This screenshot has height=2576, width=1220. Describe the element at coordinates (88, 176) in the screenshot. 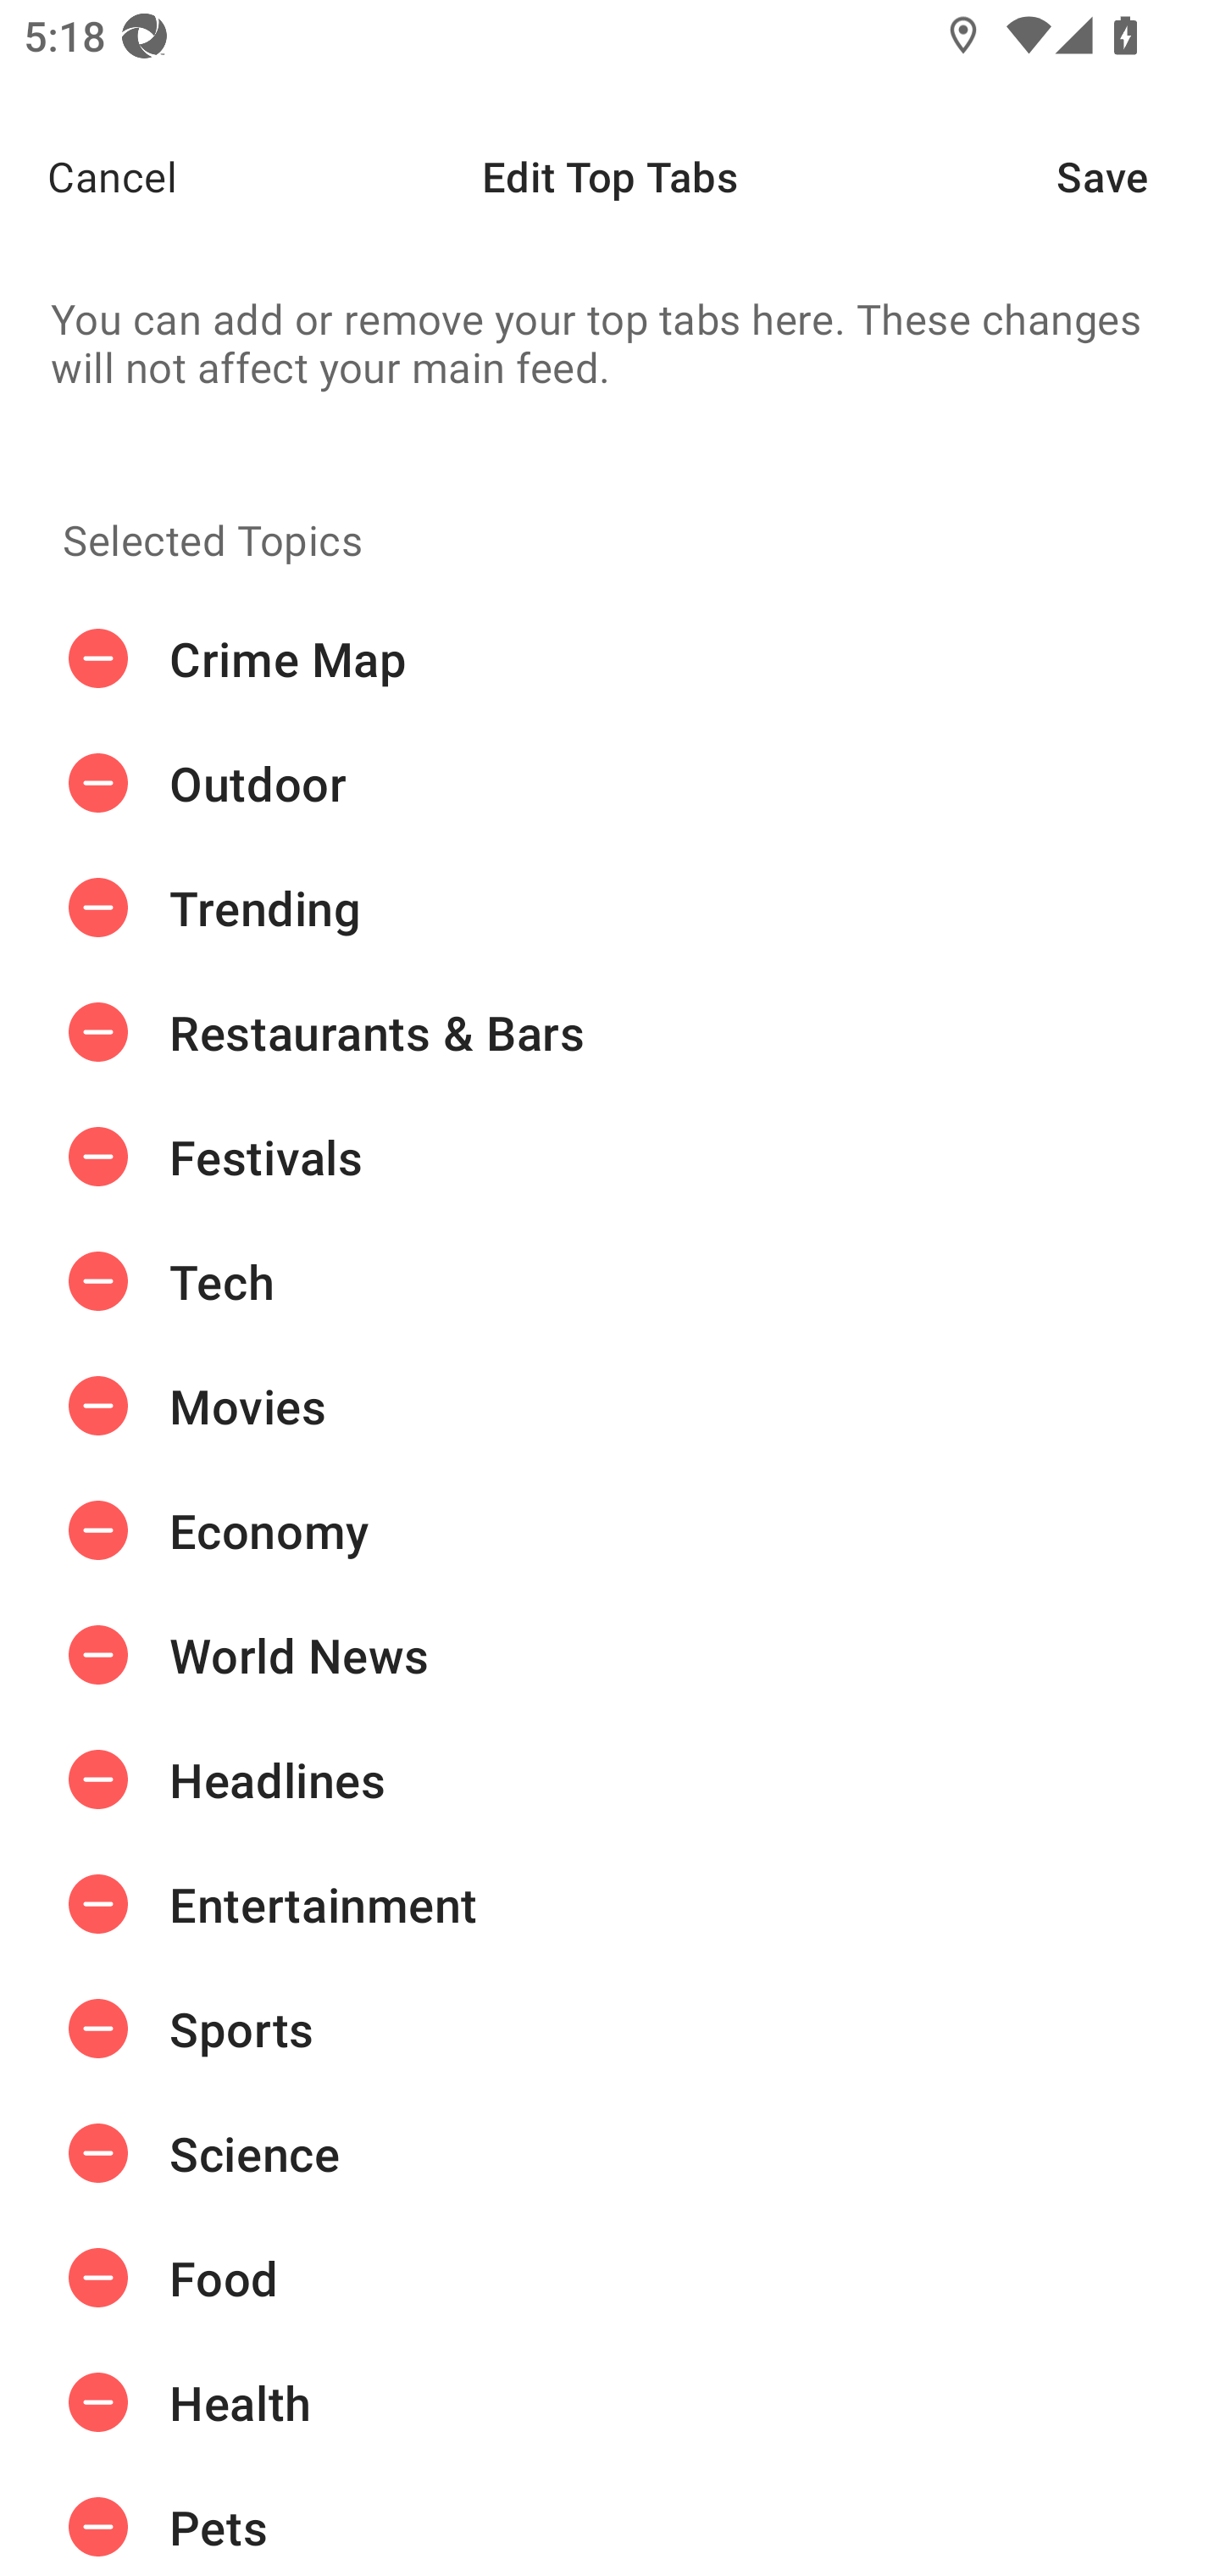

I see `Cancel` at that location.